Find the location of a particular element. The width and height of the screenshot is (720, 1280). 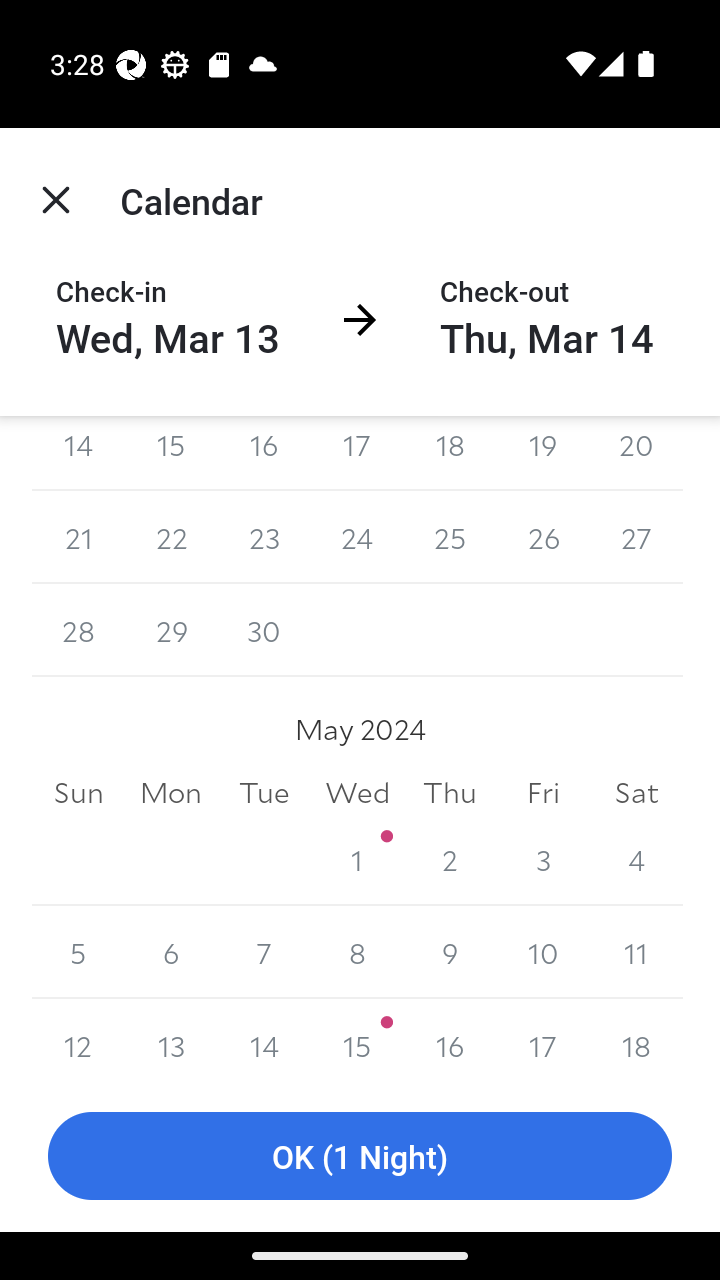

17 17 April 2024 is located at coordinates (357, 454).